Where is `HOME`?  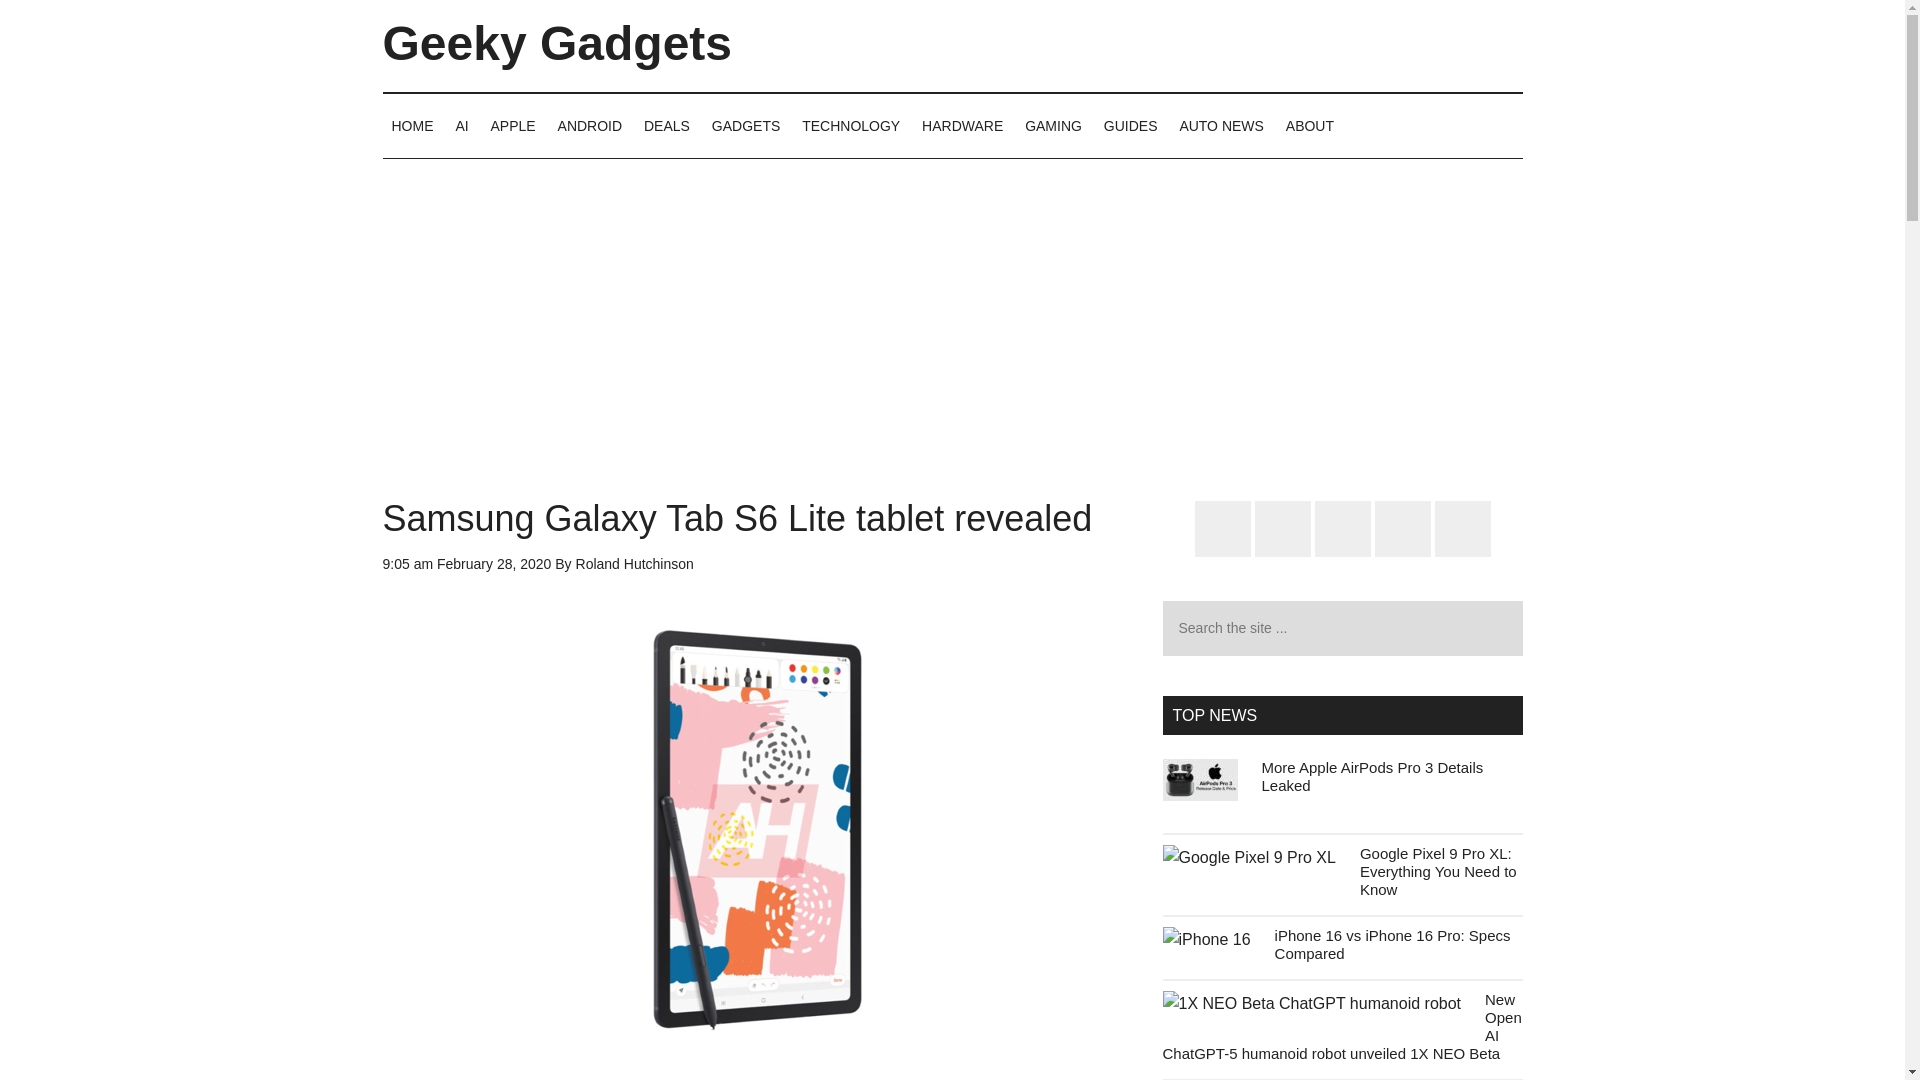 HOME is located at coordinates (412, 125).